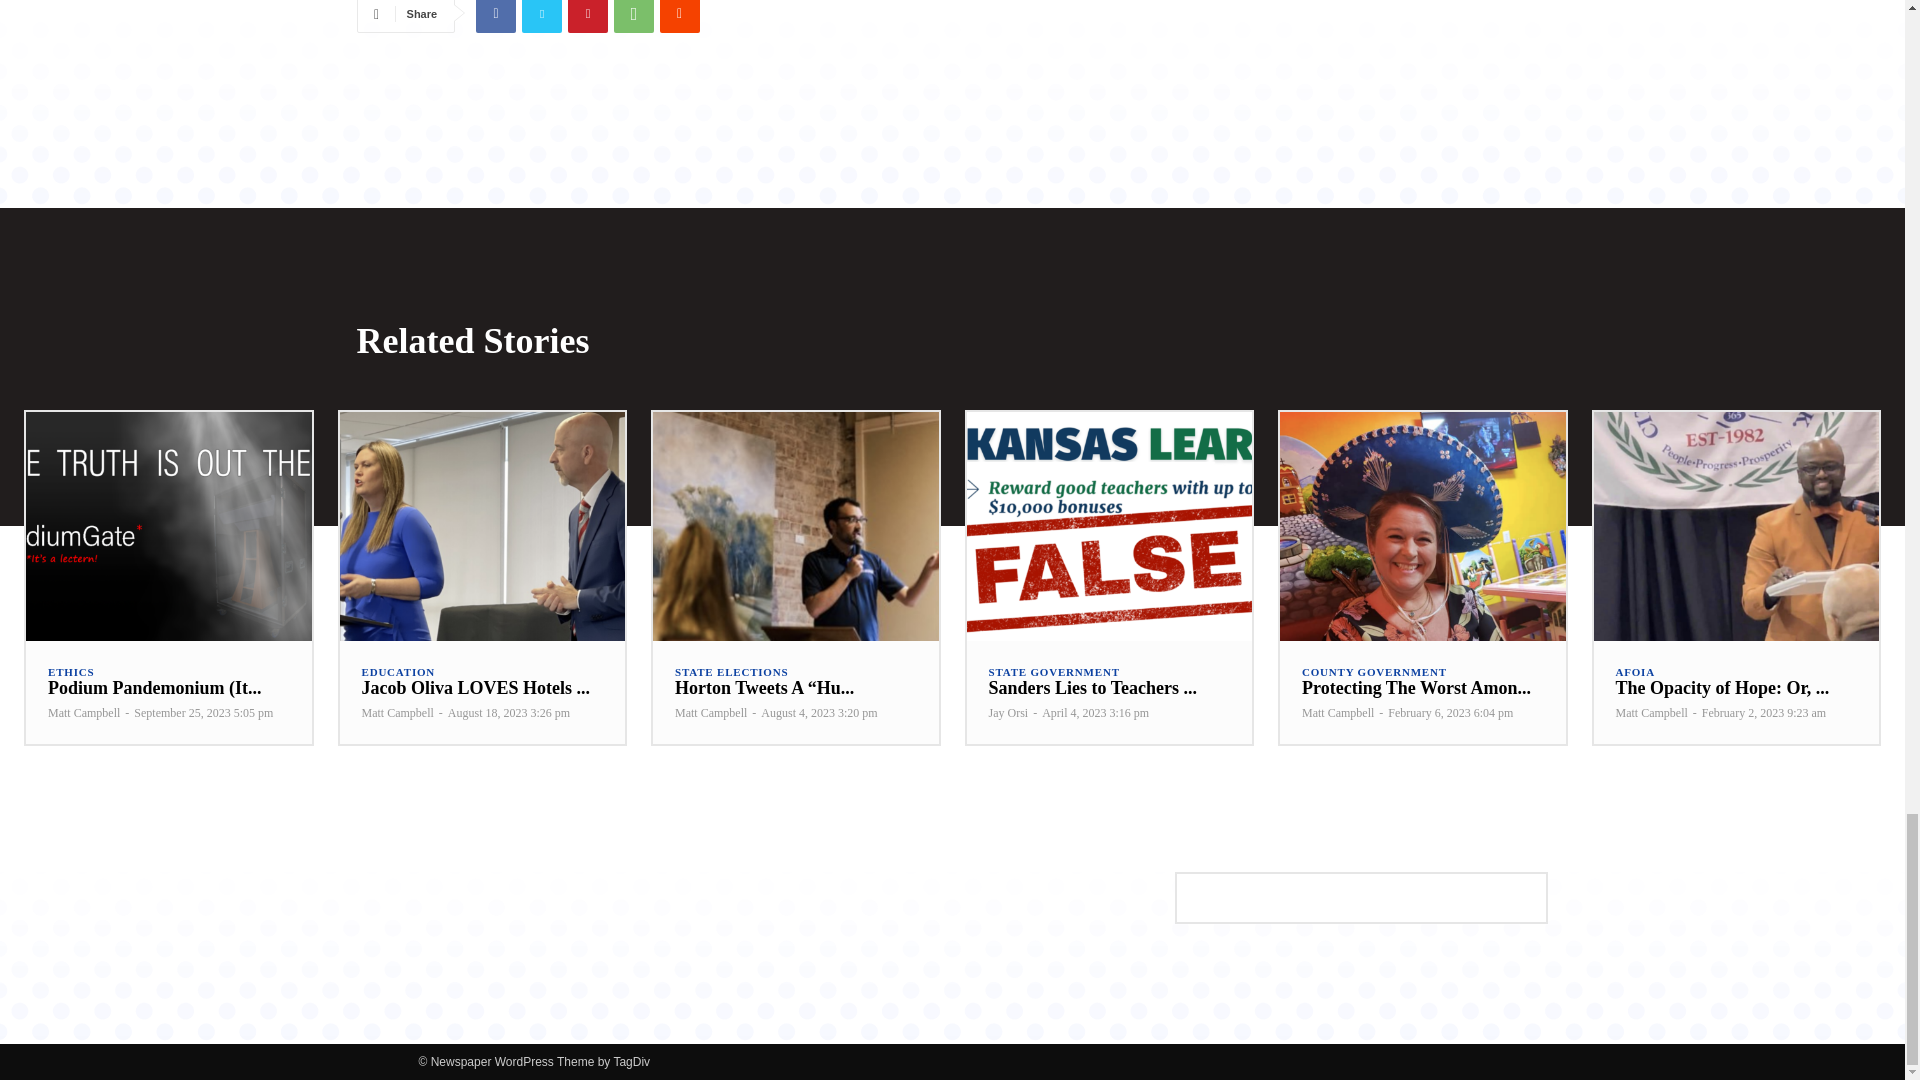 This screenshot has width=1920, height=1080. I want to click on Facebook, so click(496, 16).